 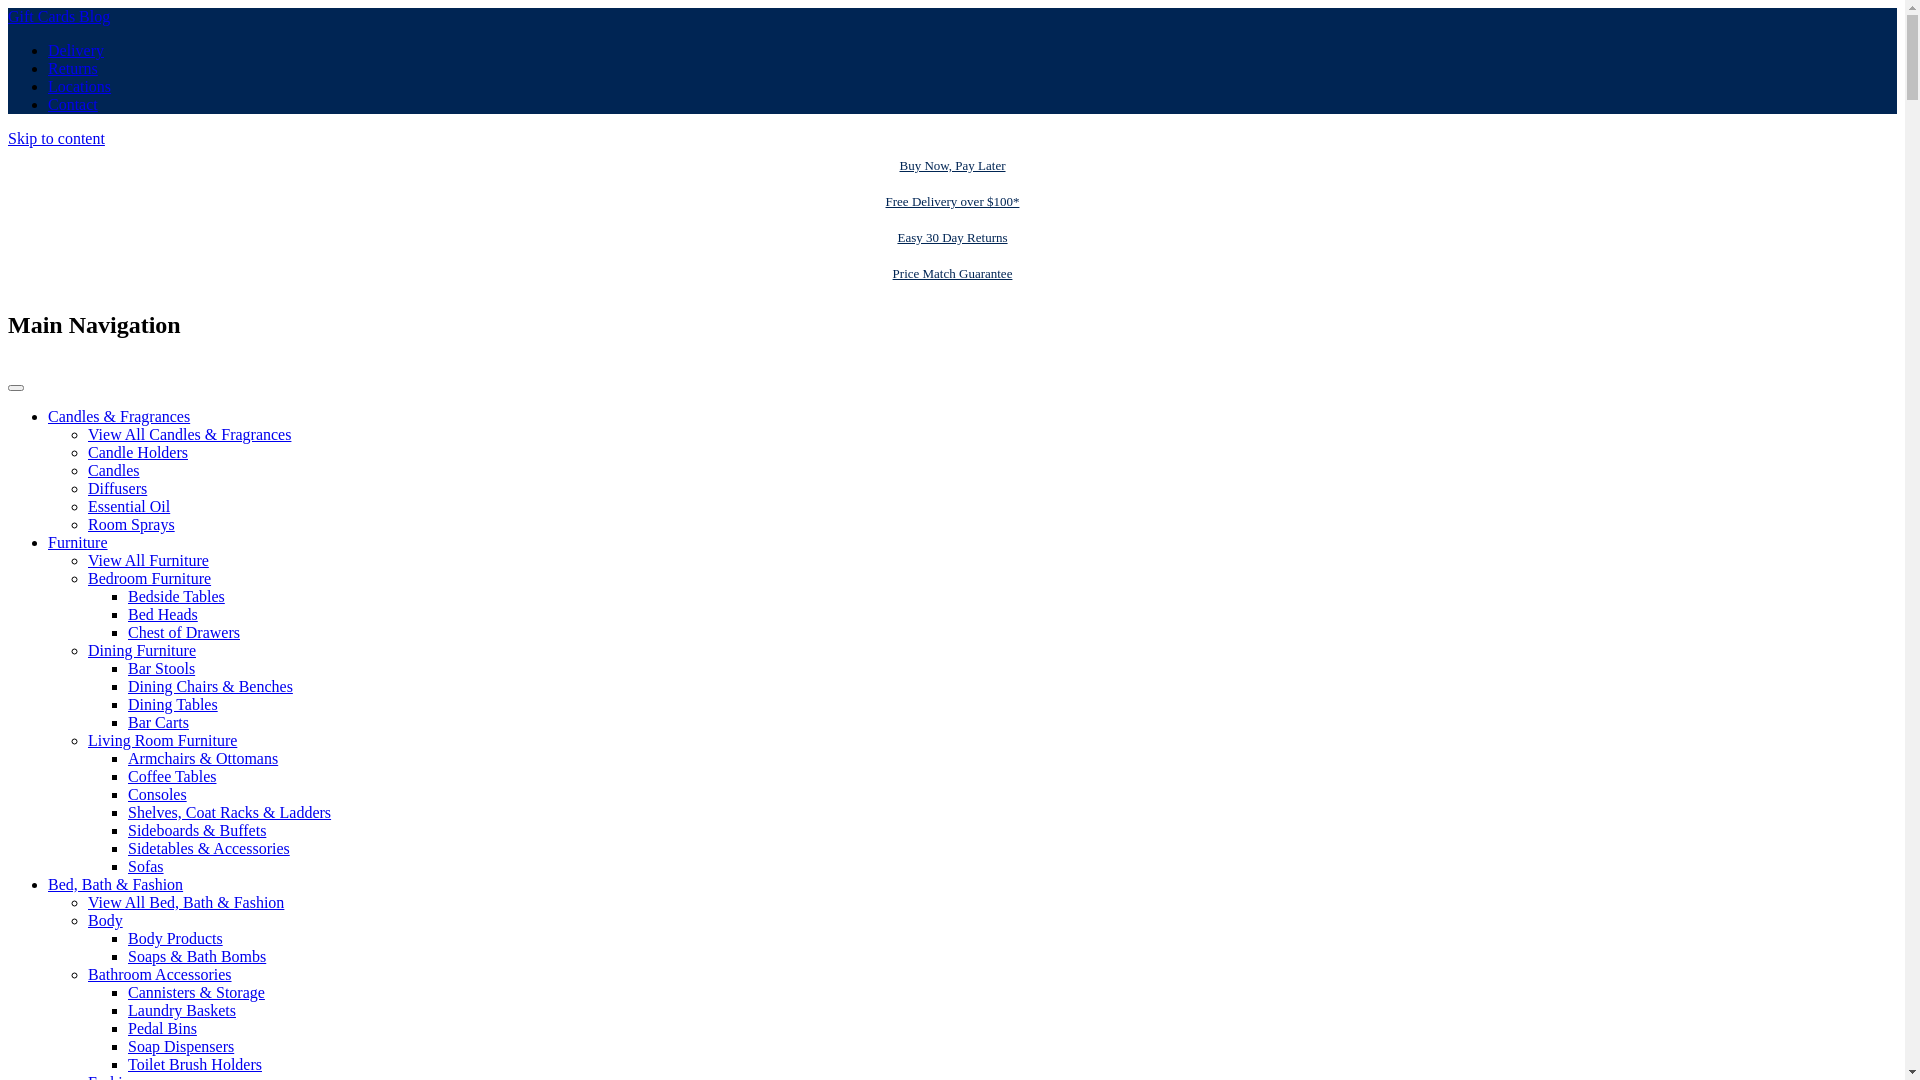 I want to click on Delivery, so click(x=76, y=50).